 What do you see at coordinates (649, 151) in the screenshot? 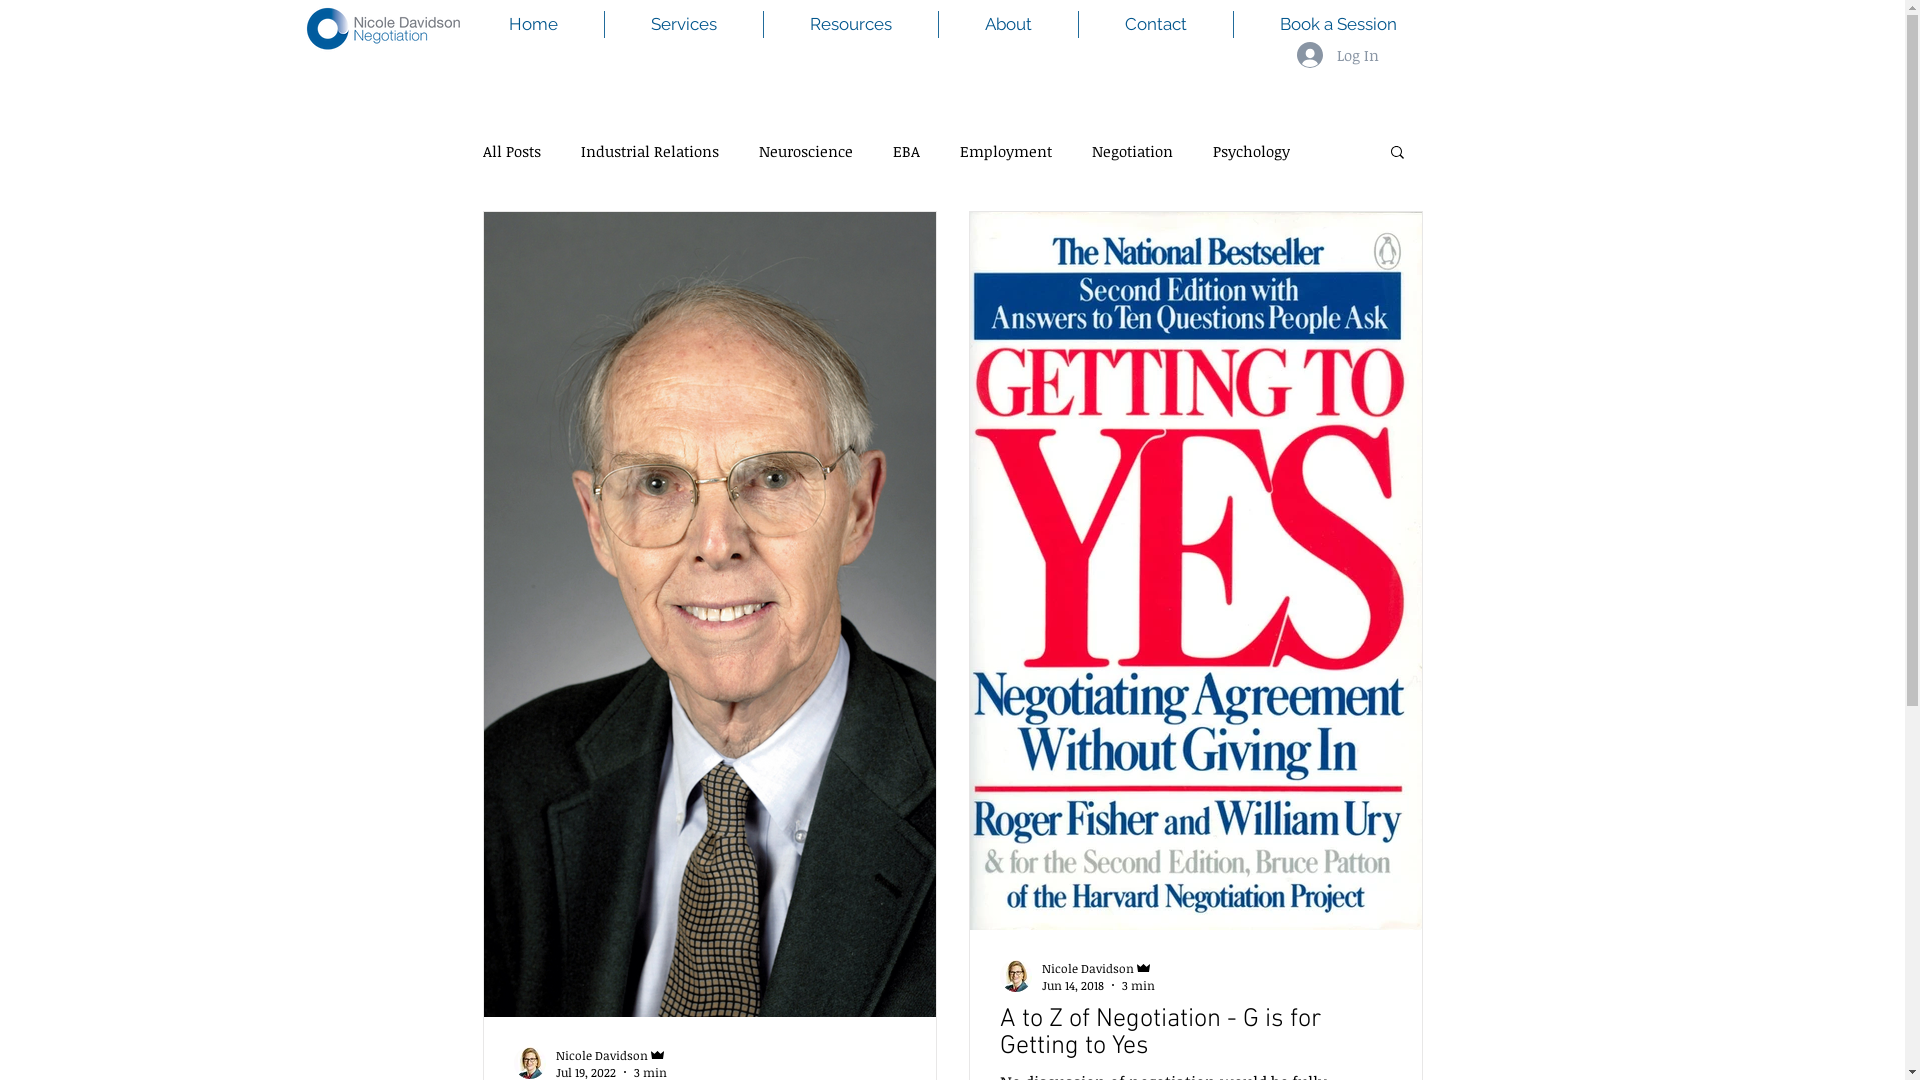
I see `Industrial Relations` at bounding box center [649, 151].